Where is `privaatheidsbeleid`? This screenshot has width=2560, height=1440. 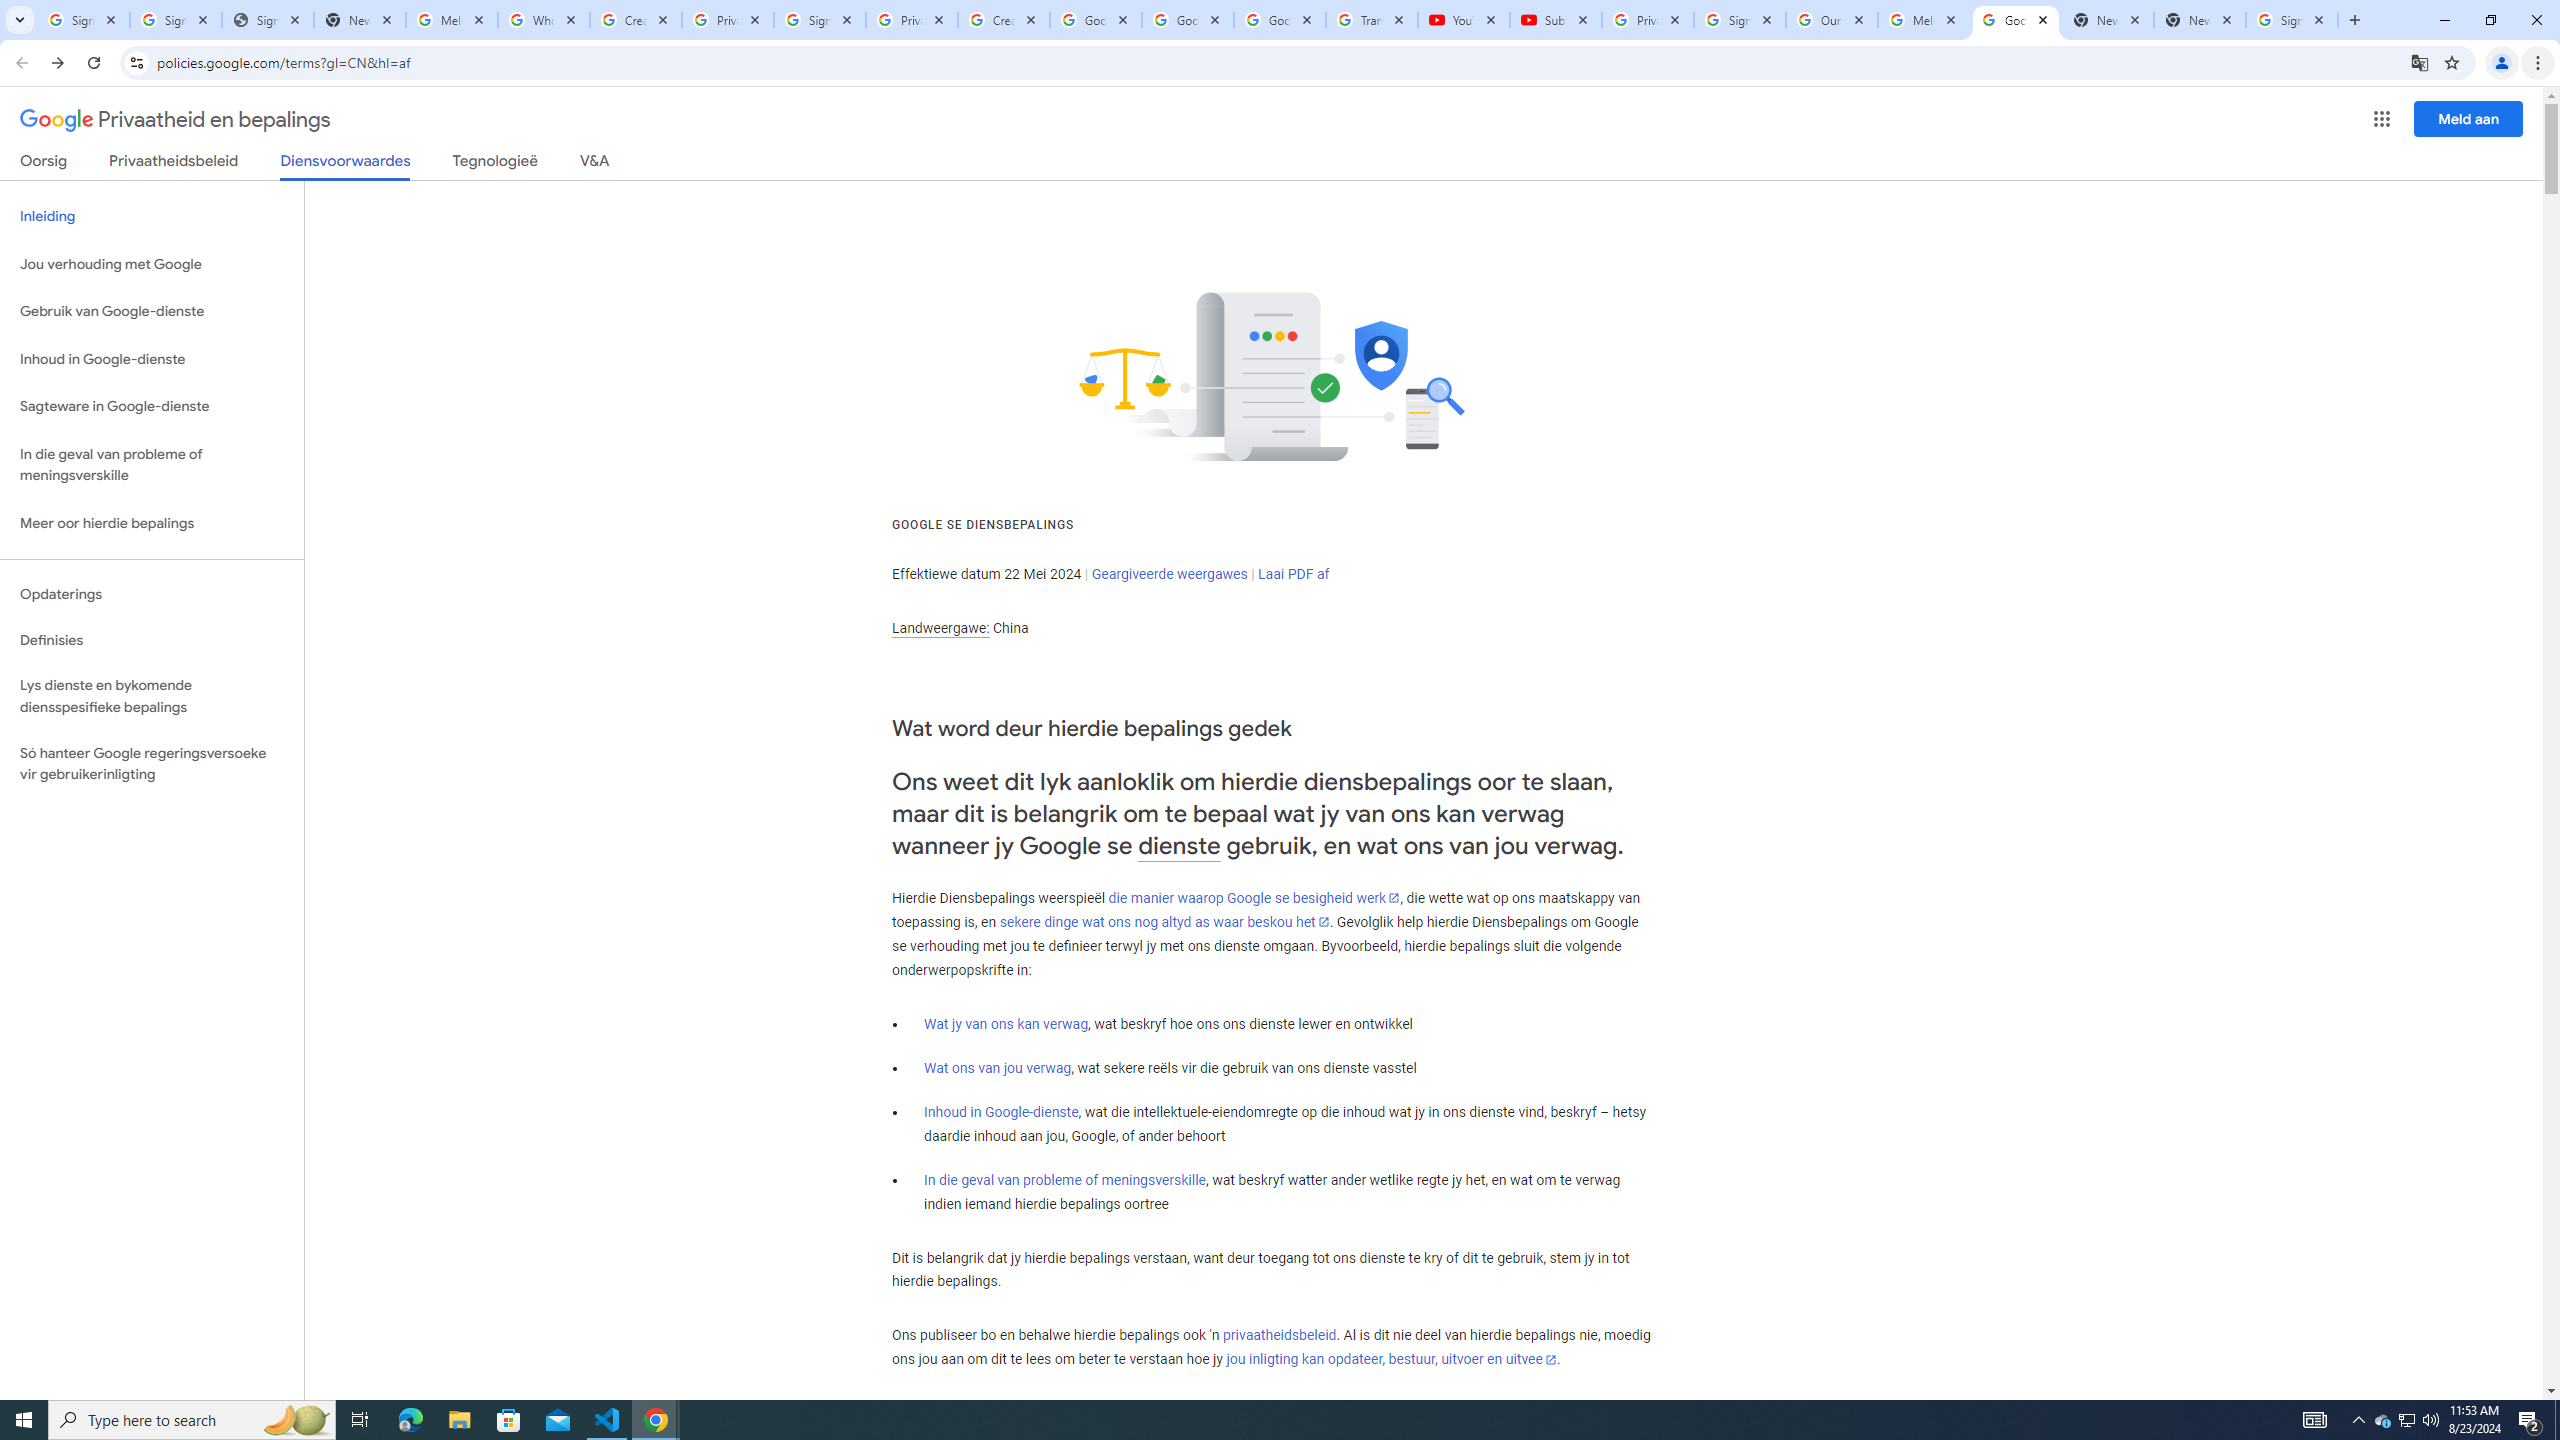
privaatheidsbeleid is located at coordinates (1278, 1336).